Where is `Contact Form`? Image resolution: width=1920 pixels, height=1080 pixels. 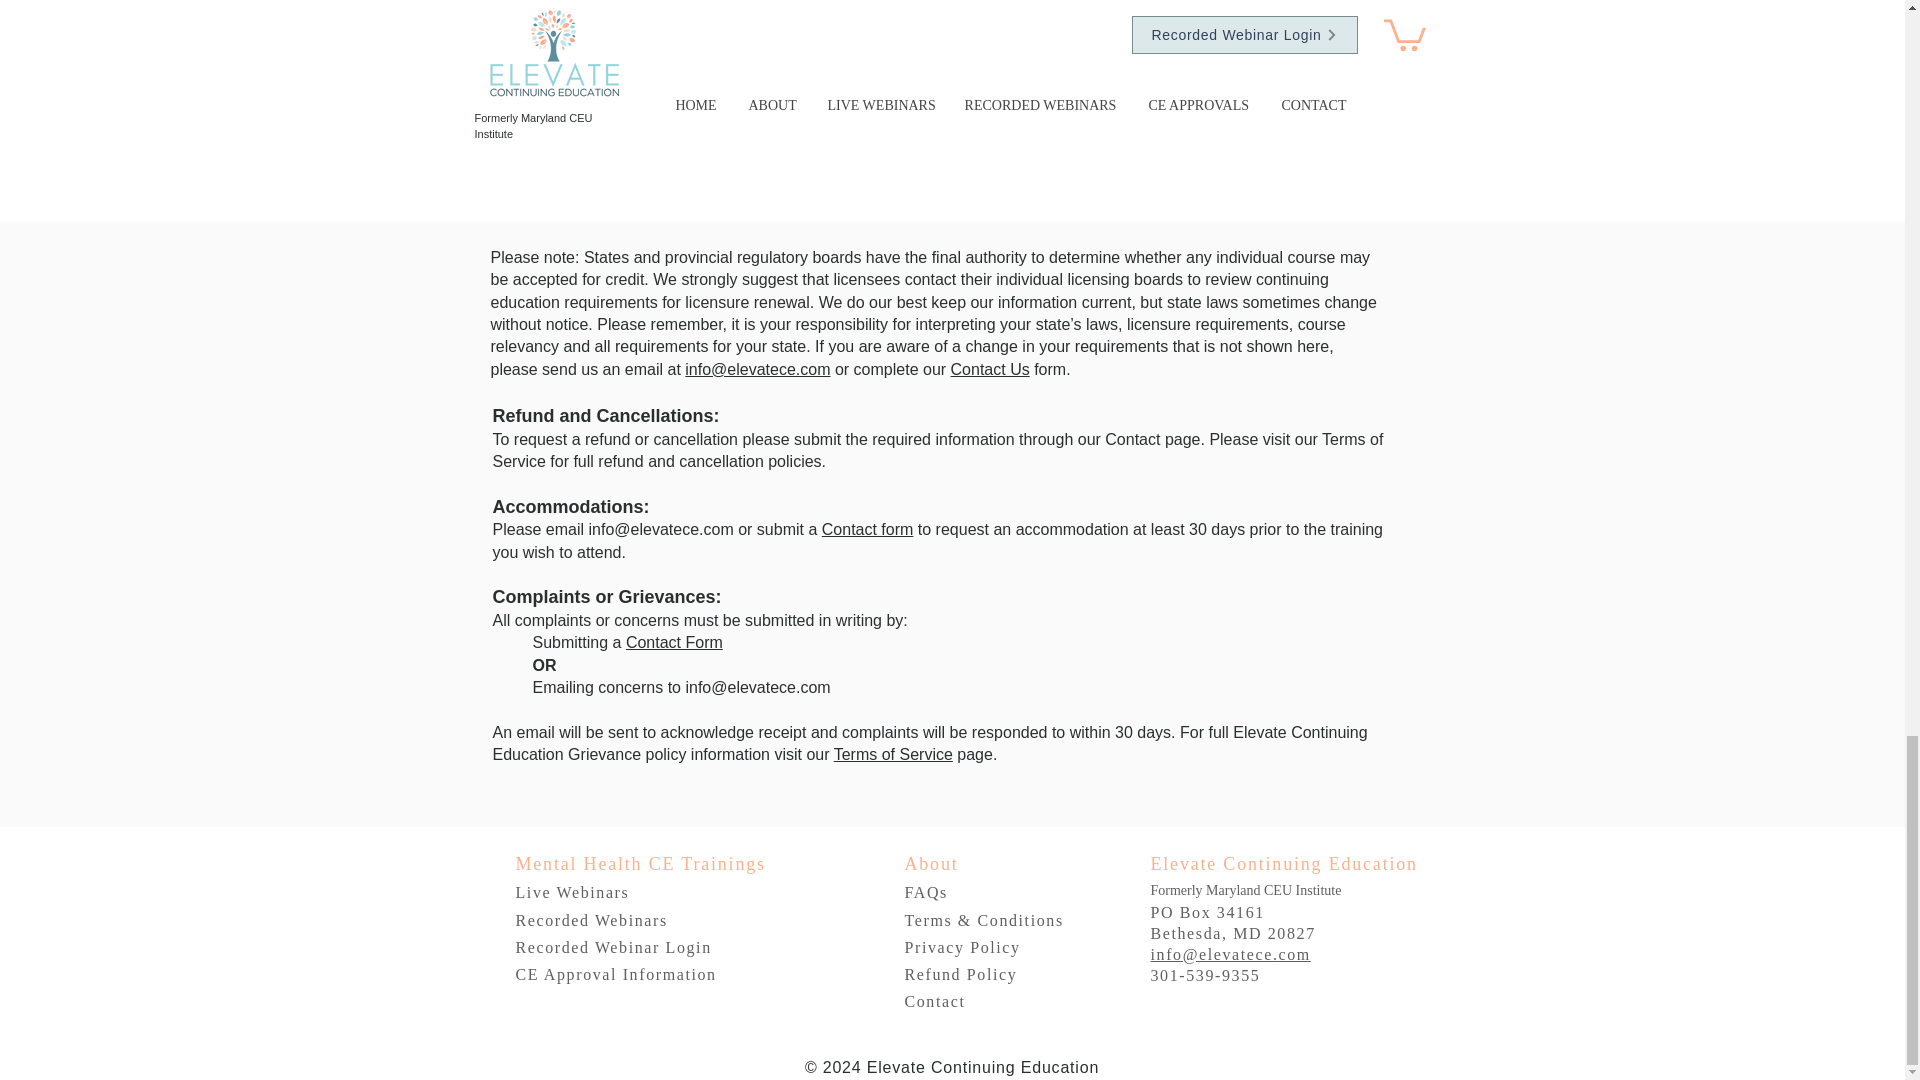
Contact Form is located at coordinates (674, 642).